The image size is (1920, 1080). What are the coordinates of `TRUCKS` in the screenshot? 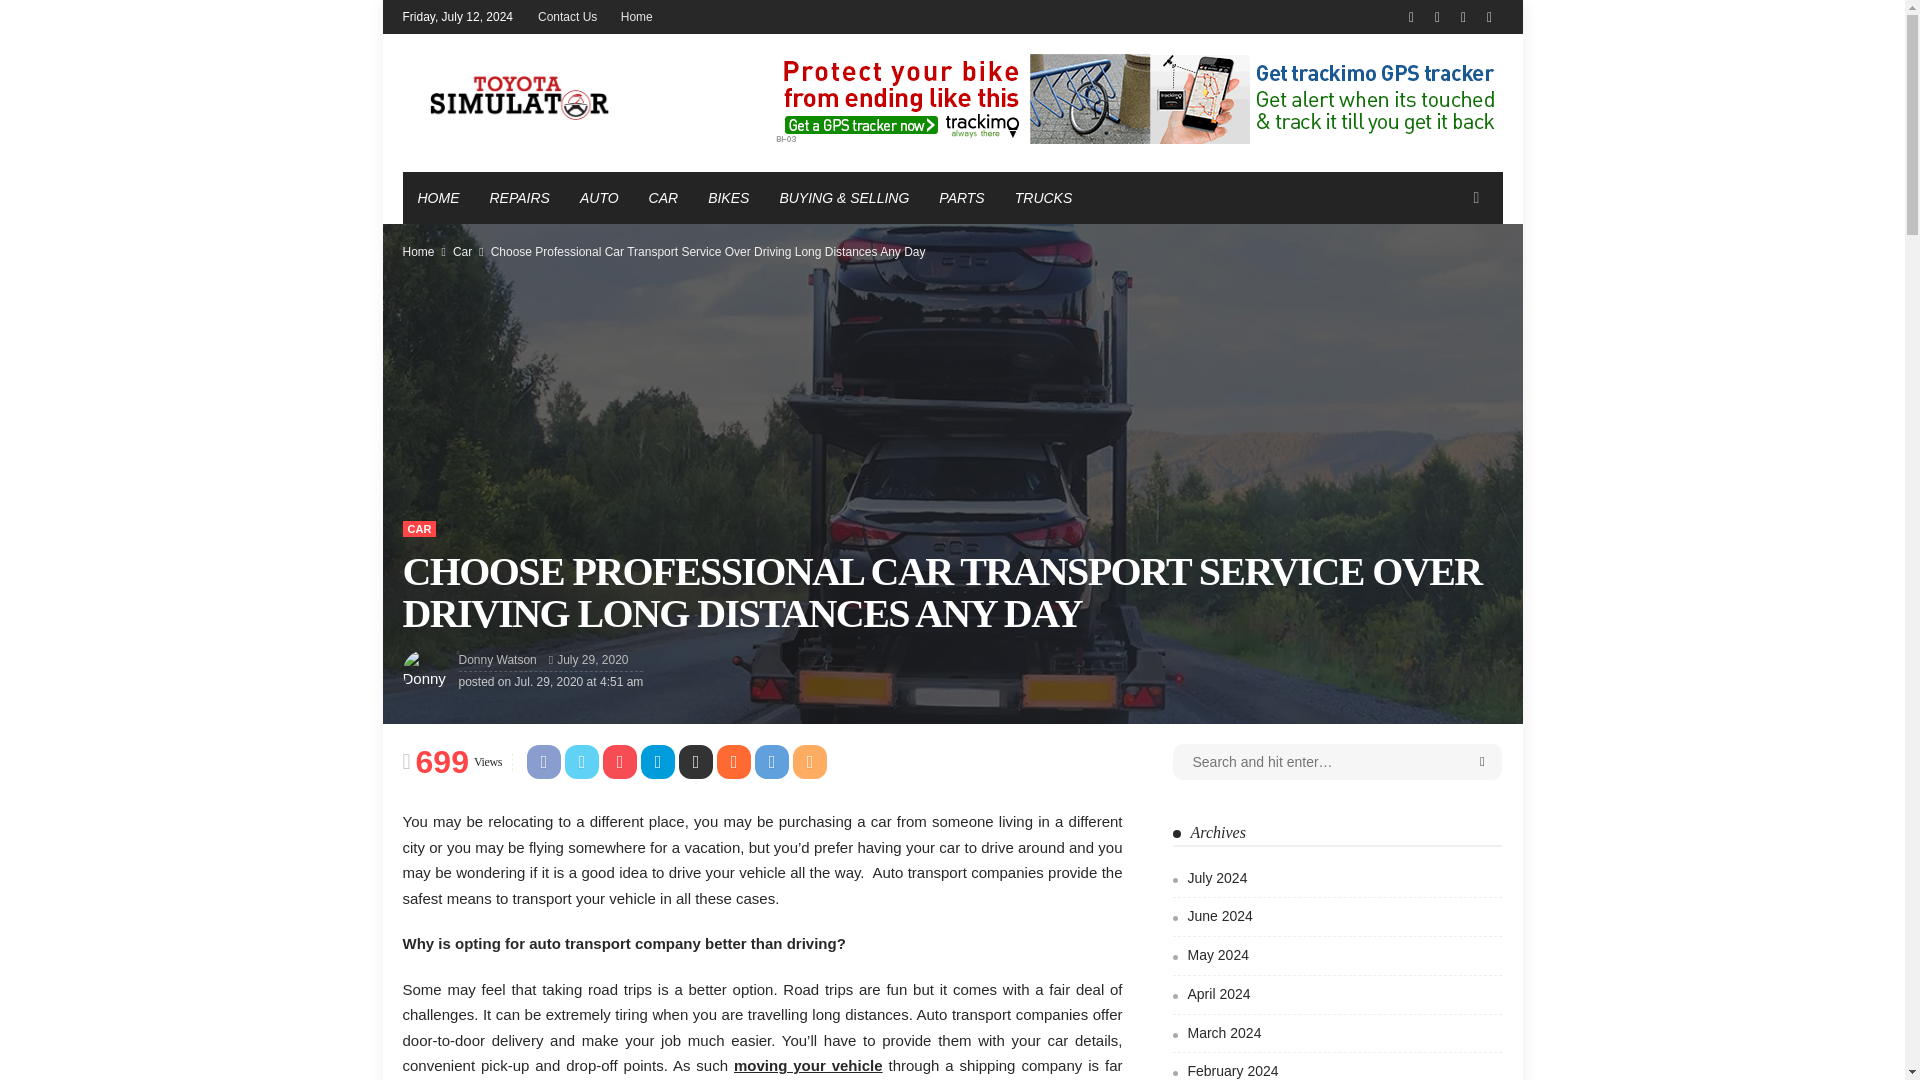 It's located at (1044, 197).